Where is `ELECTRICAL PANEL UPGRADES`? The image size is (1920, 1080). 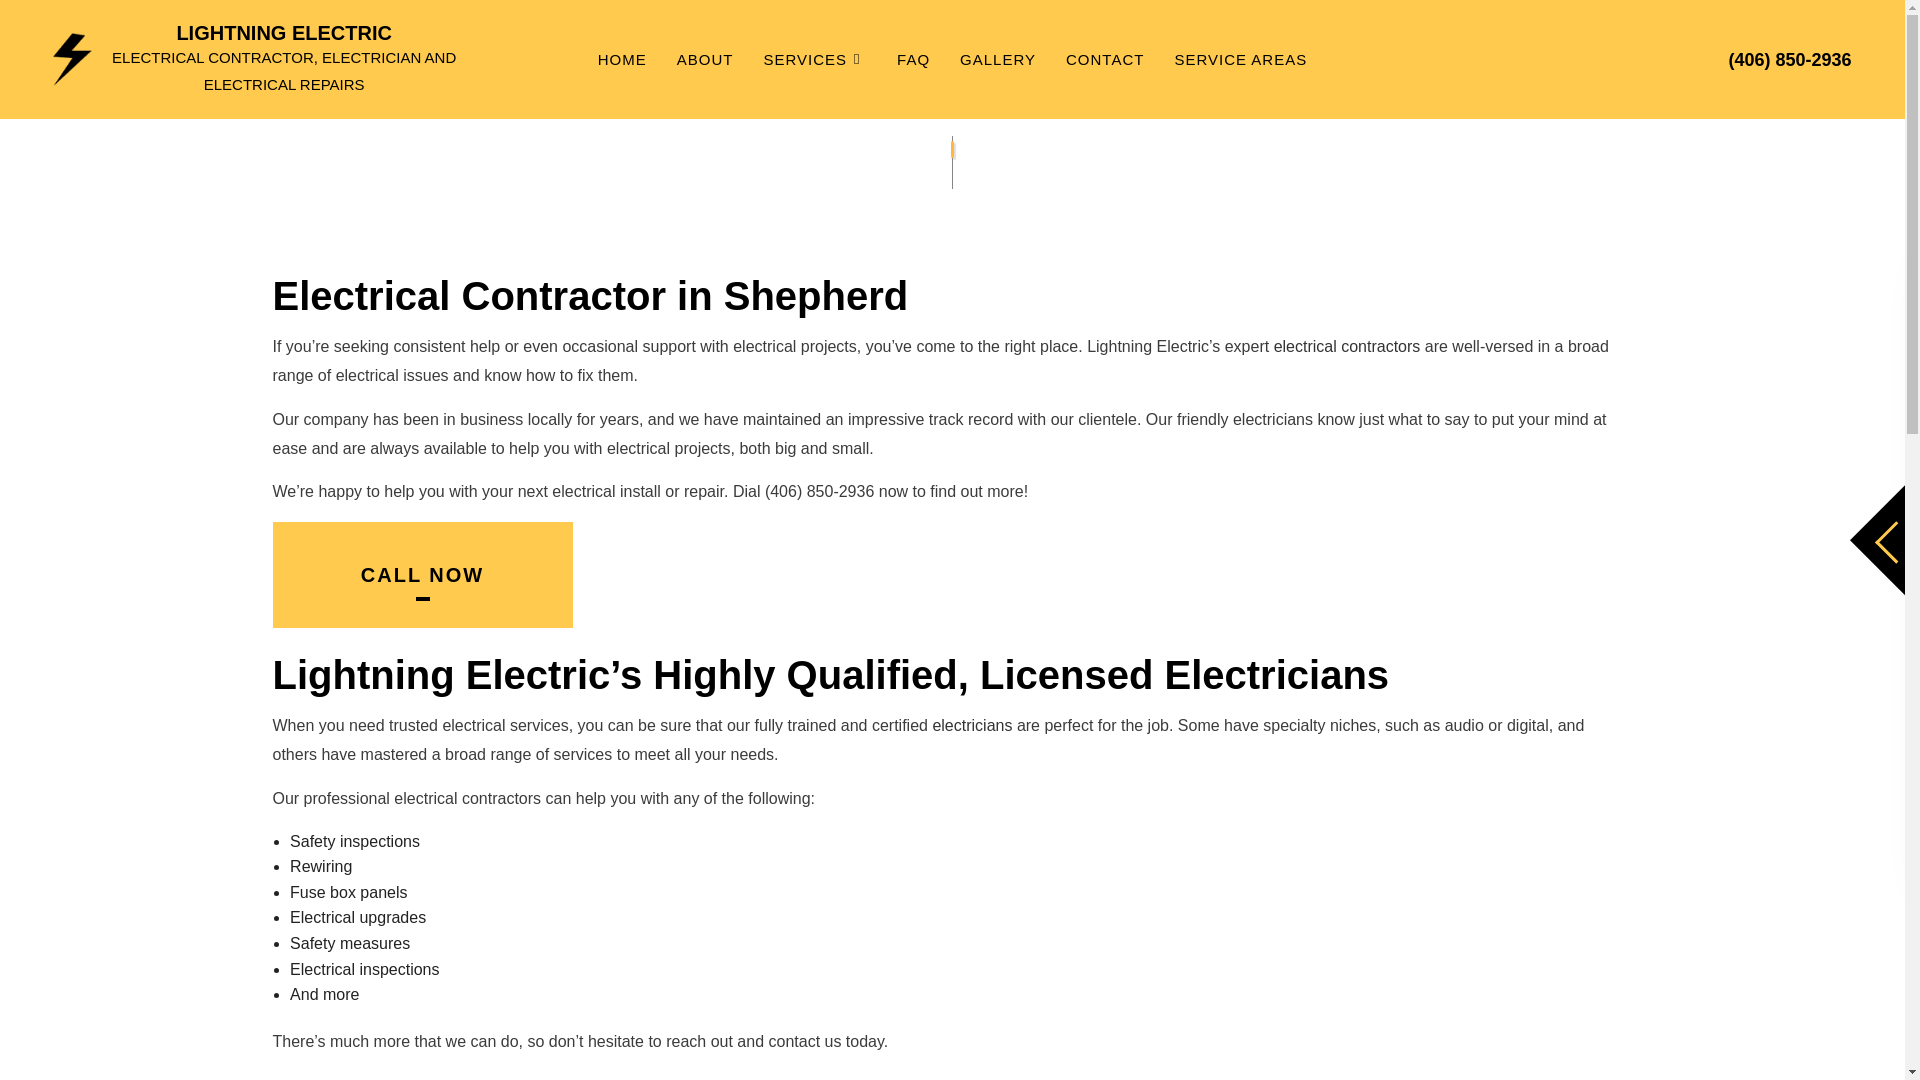
ELECTRICAL PANEL UPGRADES is located at coordinates (658, 201).